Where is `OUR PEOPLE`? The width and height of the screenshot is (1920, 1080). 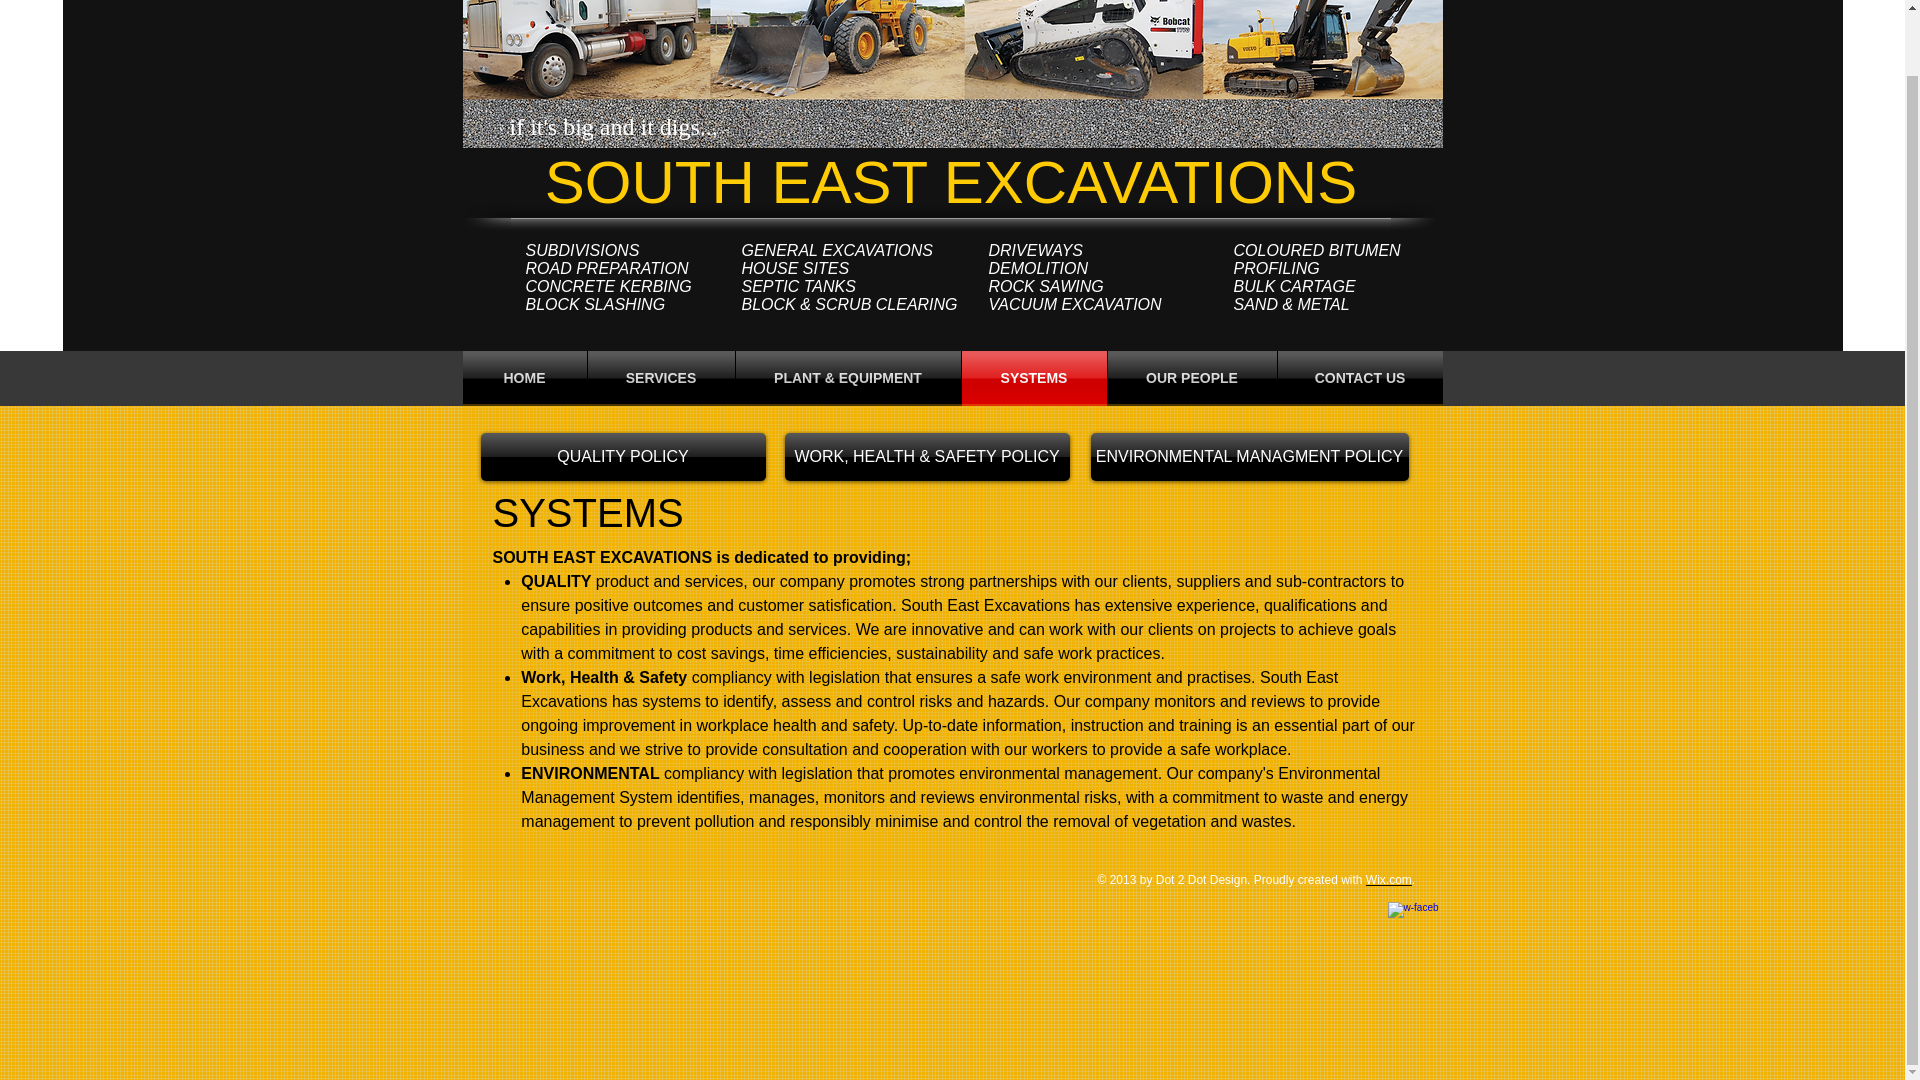
OUR PEOPLE is located at coordinates (1192, 378).